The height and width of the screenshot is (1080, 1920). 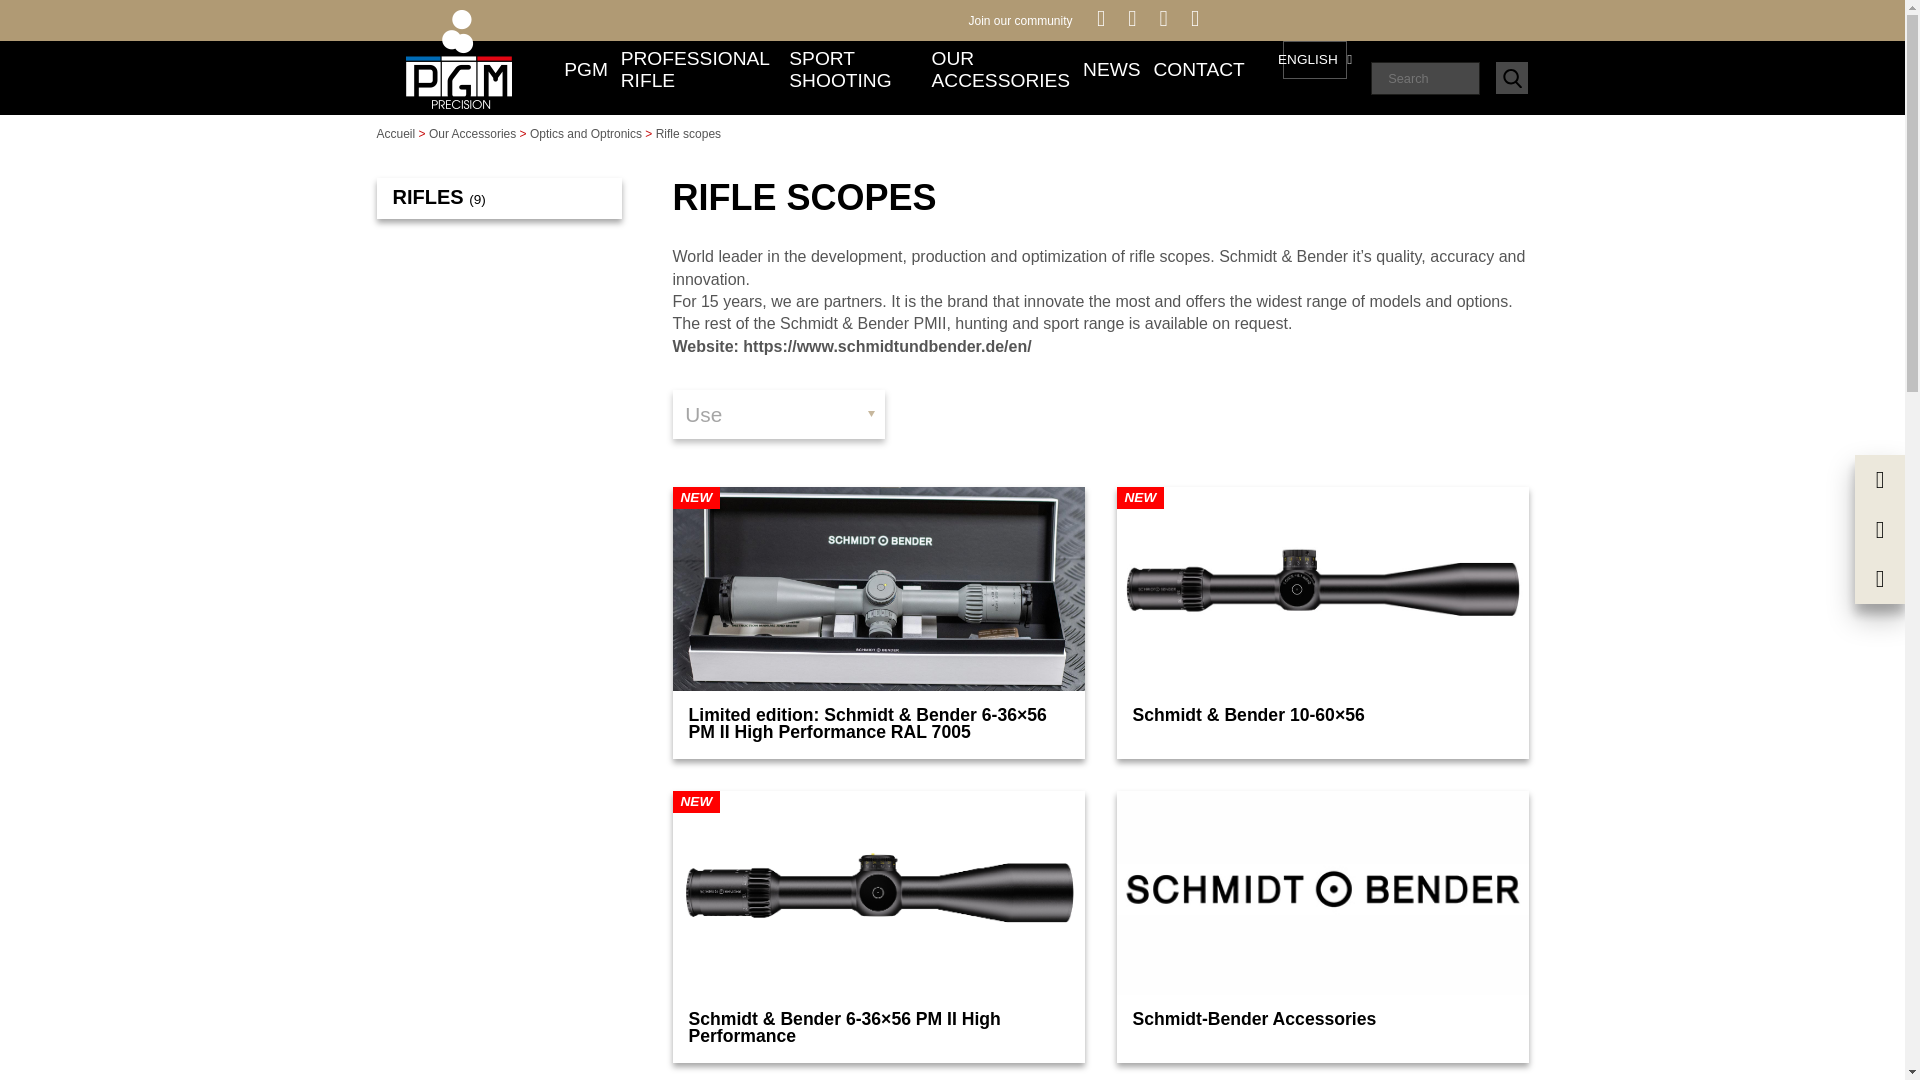 What do you see at coordinates (472, 134) in the screenshot?
I see `Our Accessories` at bounding box center [472, 134].